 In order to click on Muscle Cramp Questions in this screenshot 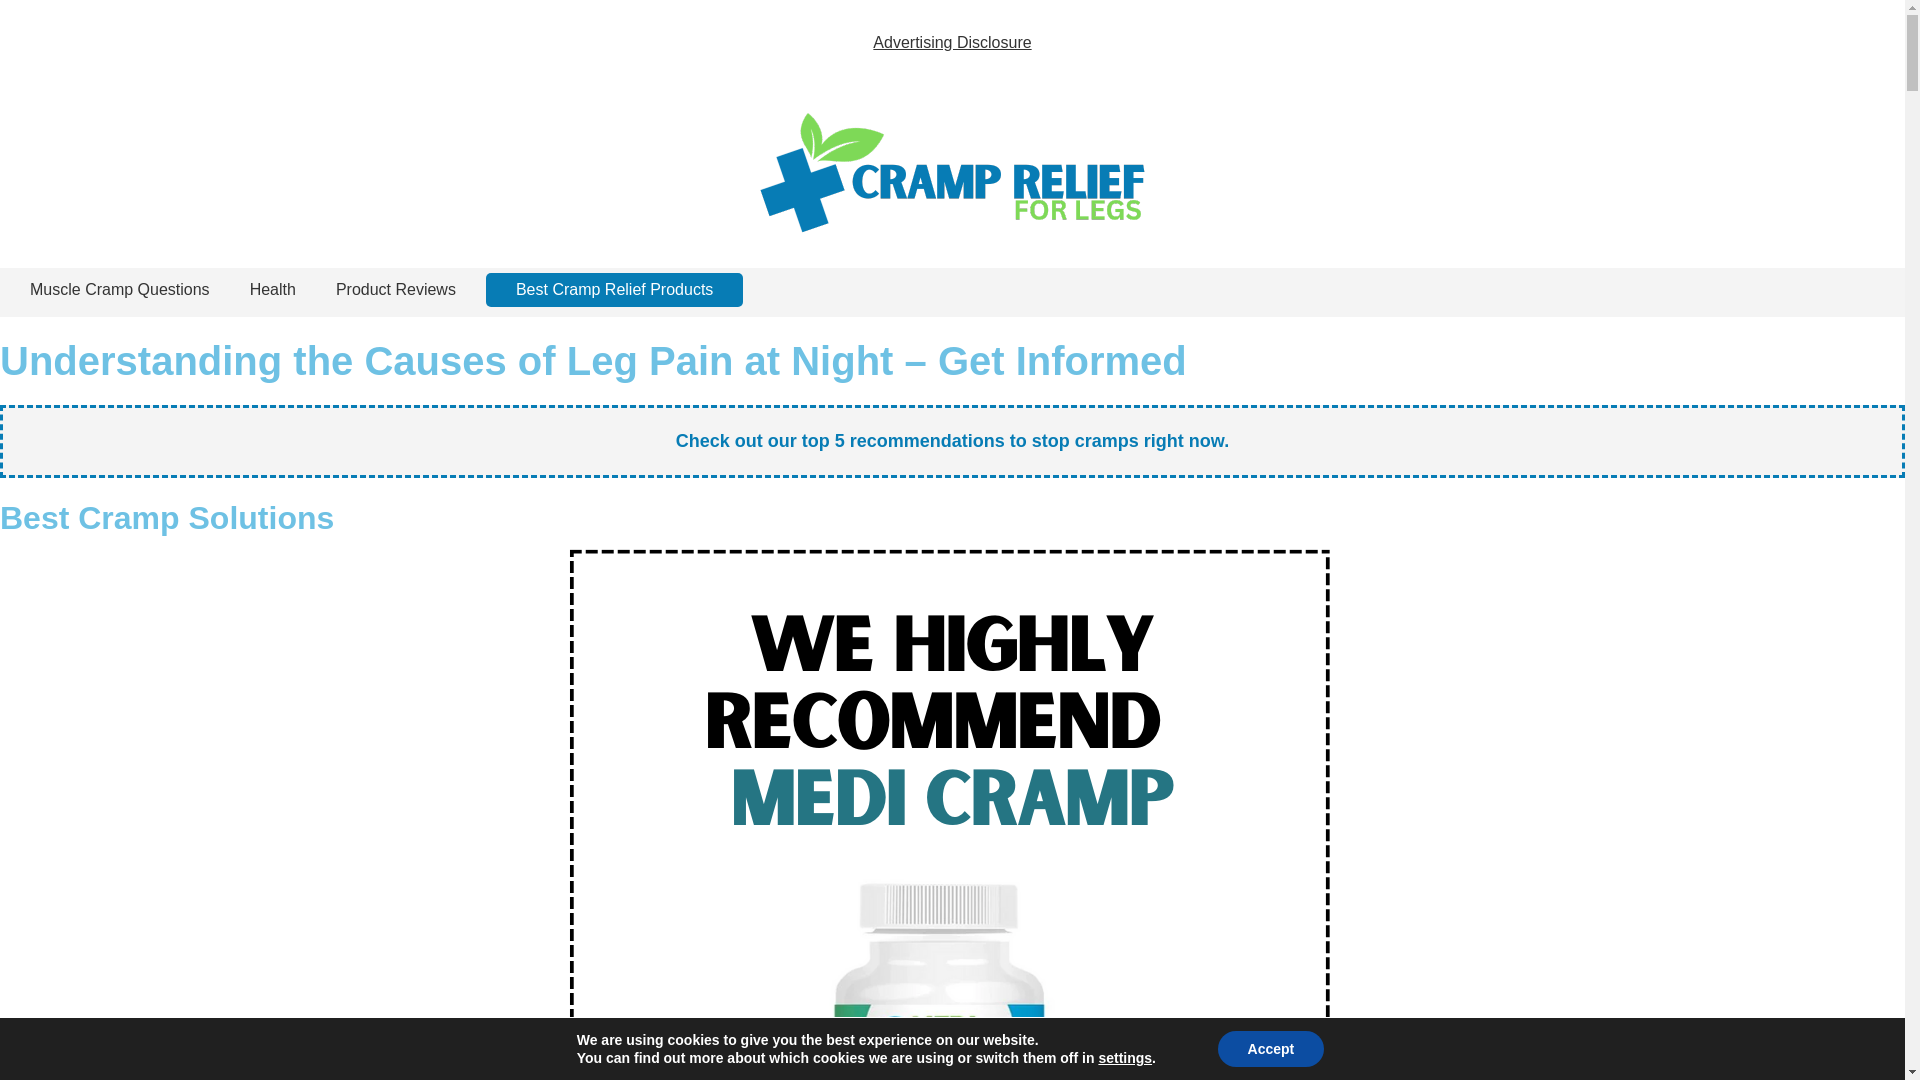, I will do `click(120, 290)`.